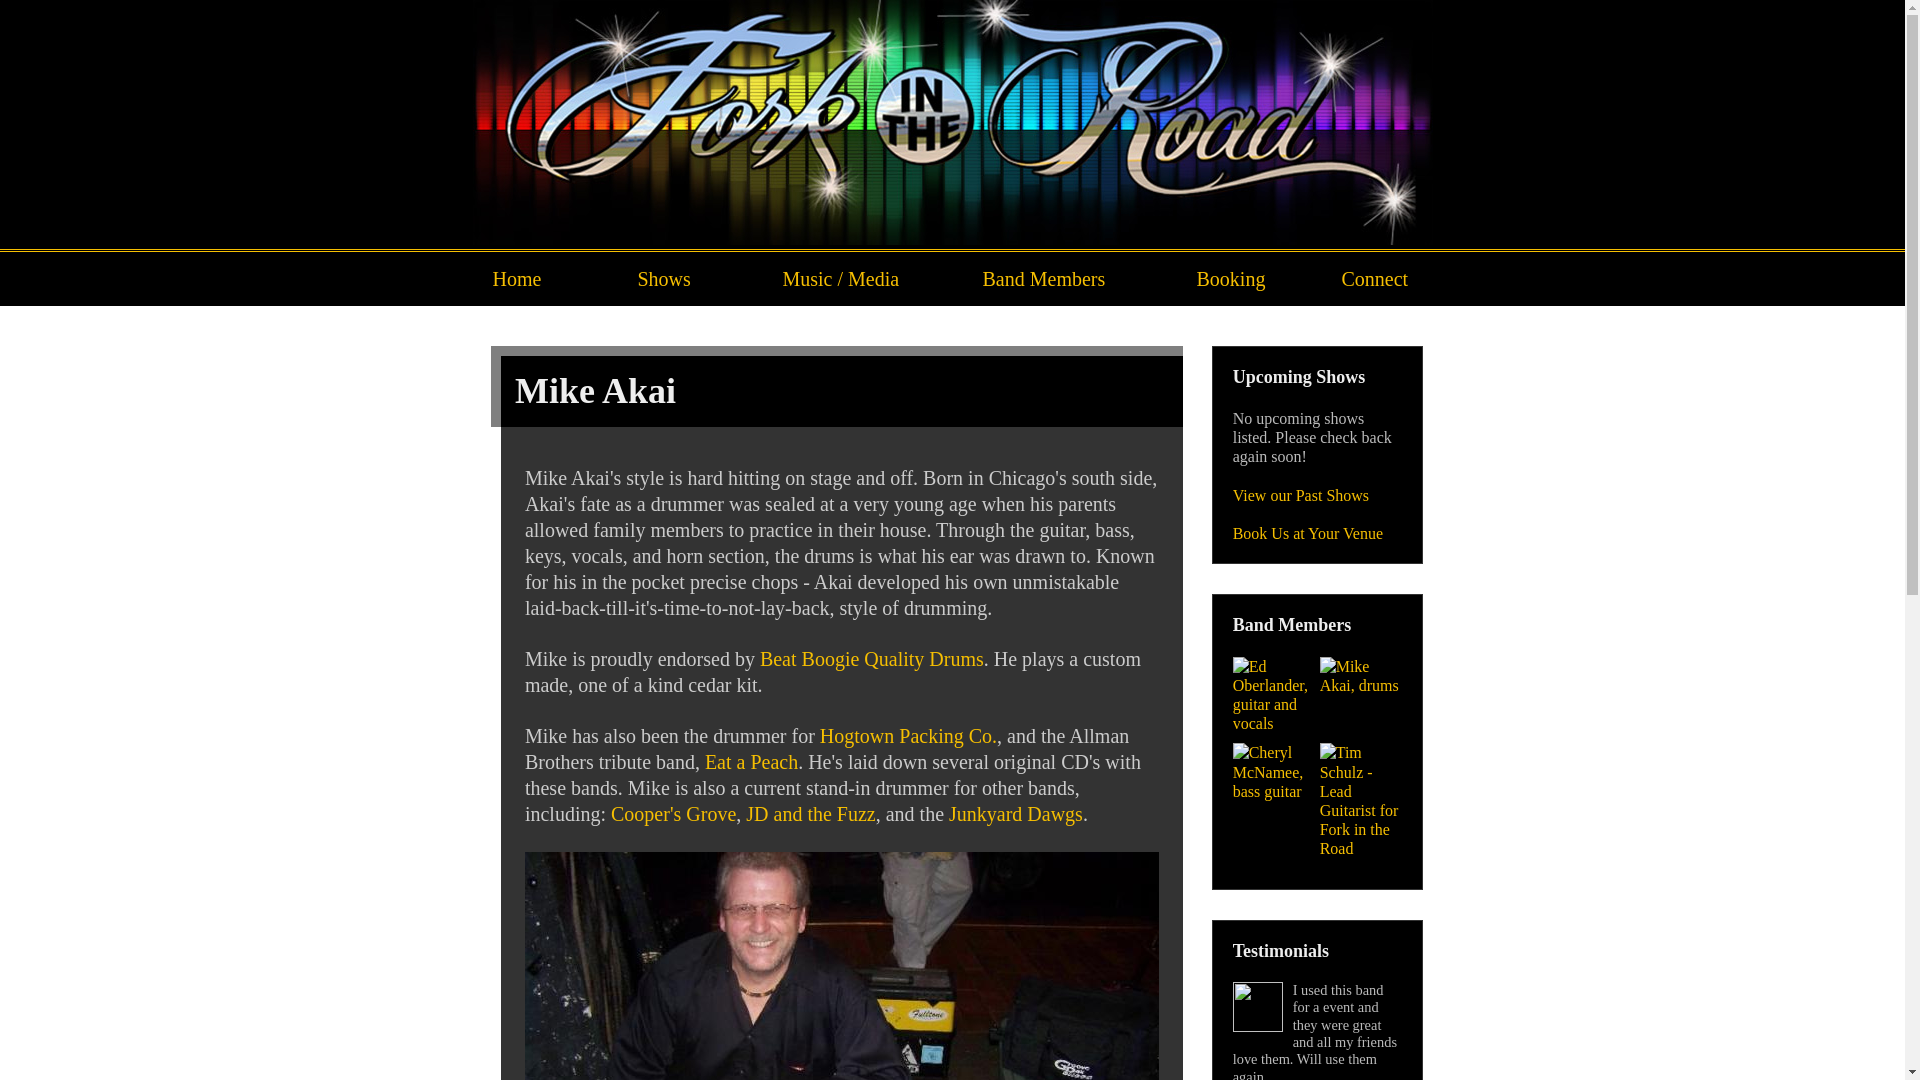 The image size is (1920, 1080). I want to click on Band Members, so click(1069, 279).